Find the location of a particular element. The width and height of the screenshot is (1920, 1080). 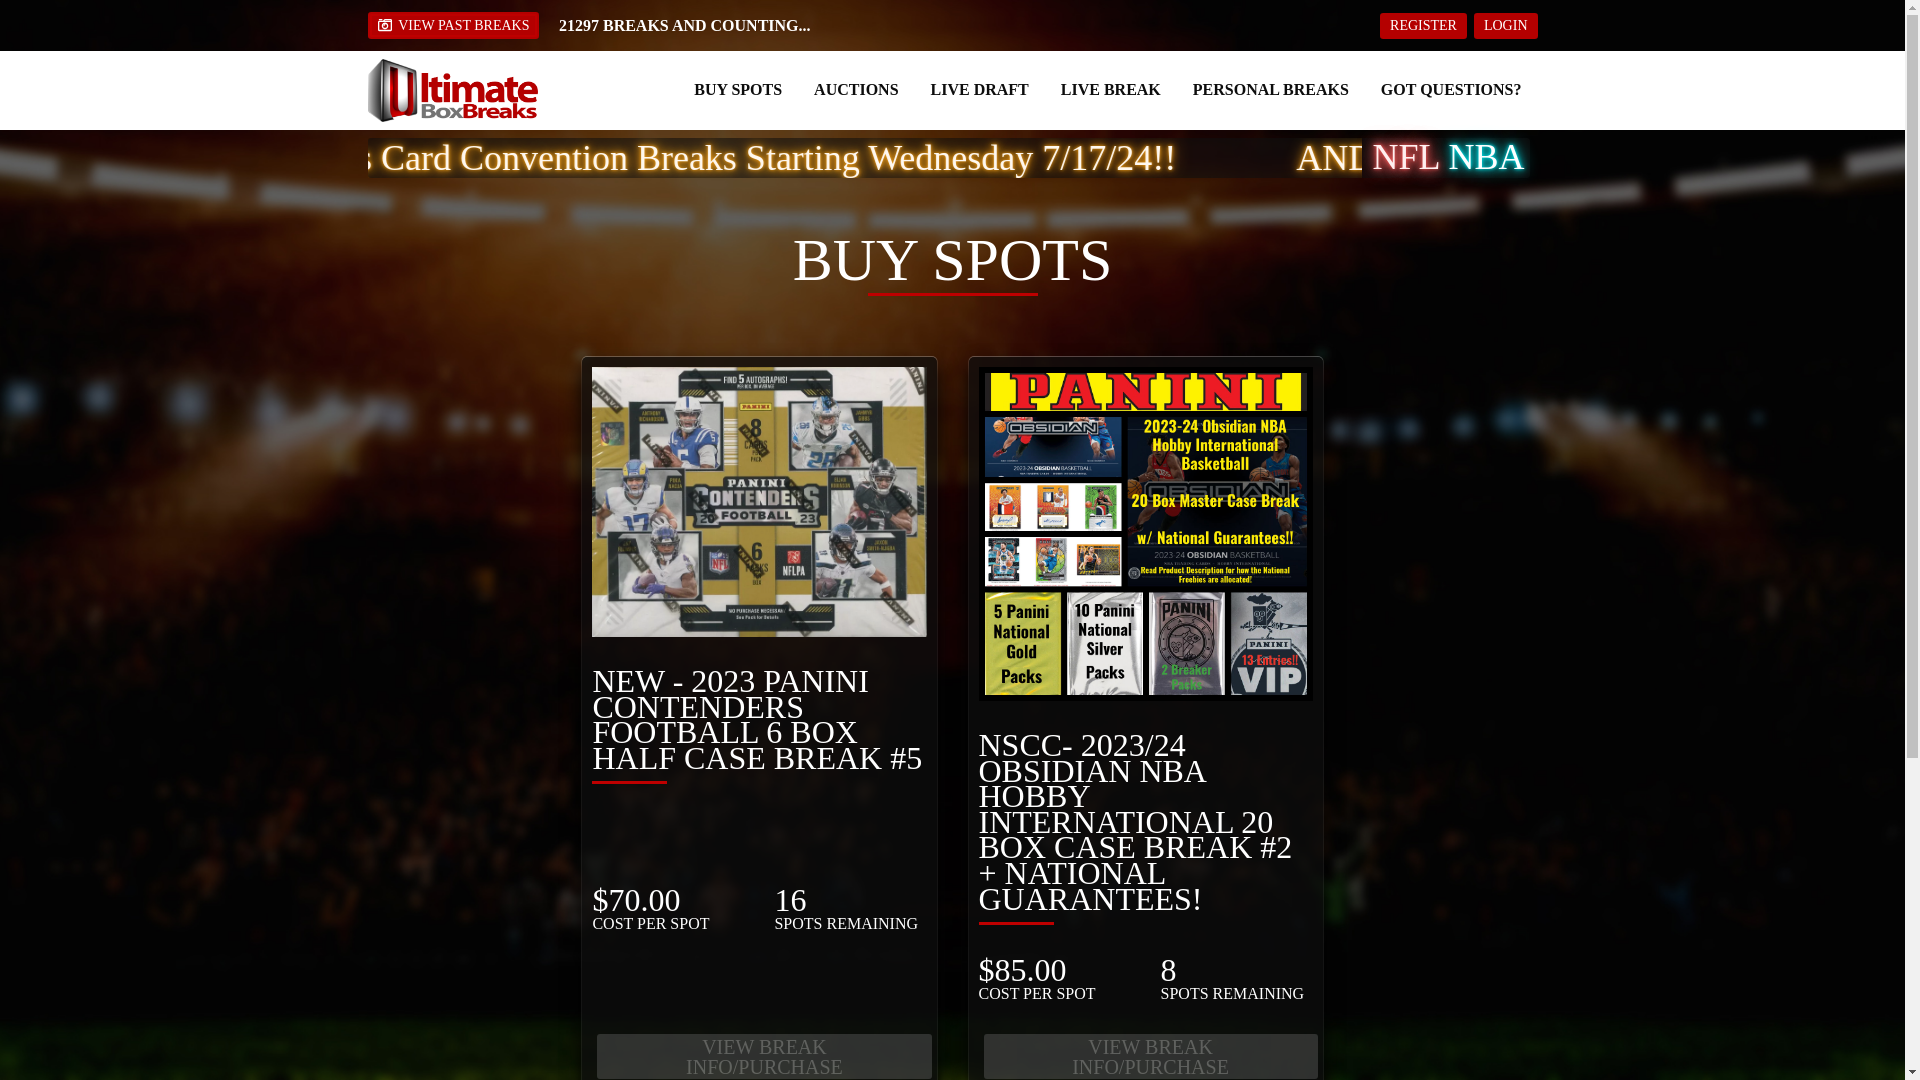

View and purchase this break is located at coordinates (1150, 1056).